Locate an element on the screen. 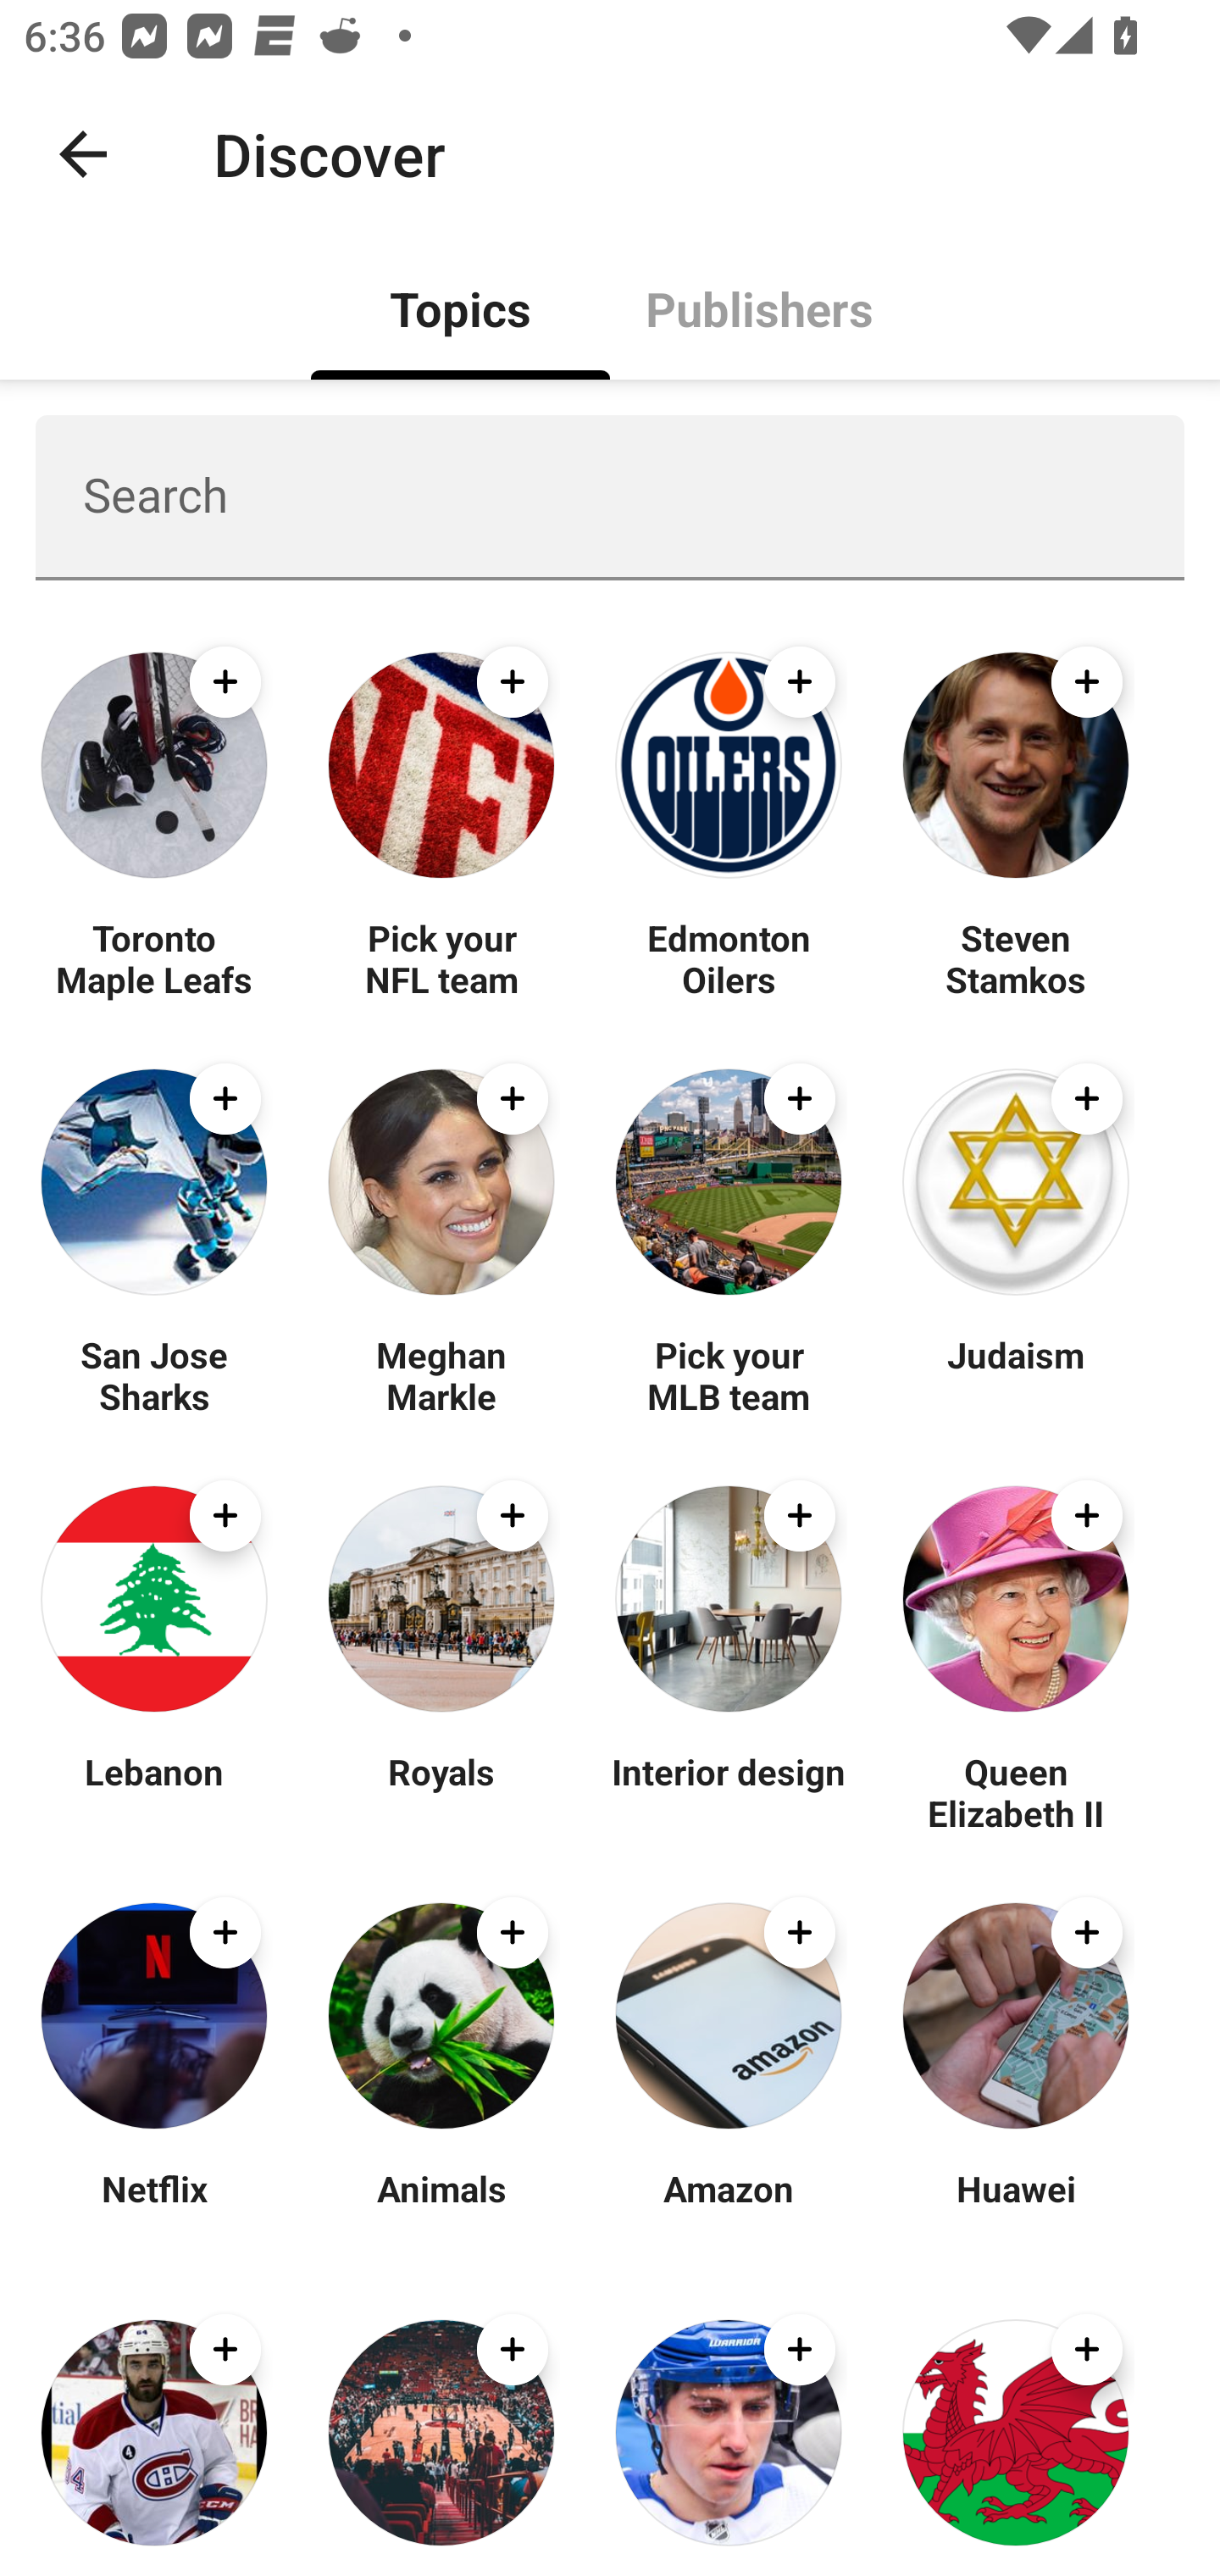  Meghan Markle is located at coordinates (441, 1374).